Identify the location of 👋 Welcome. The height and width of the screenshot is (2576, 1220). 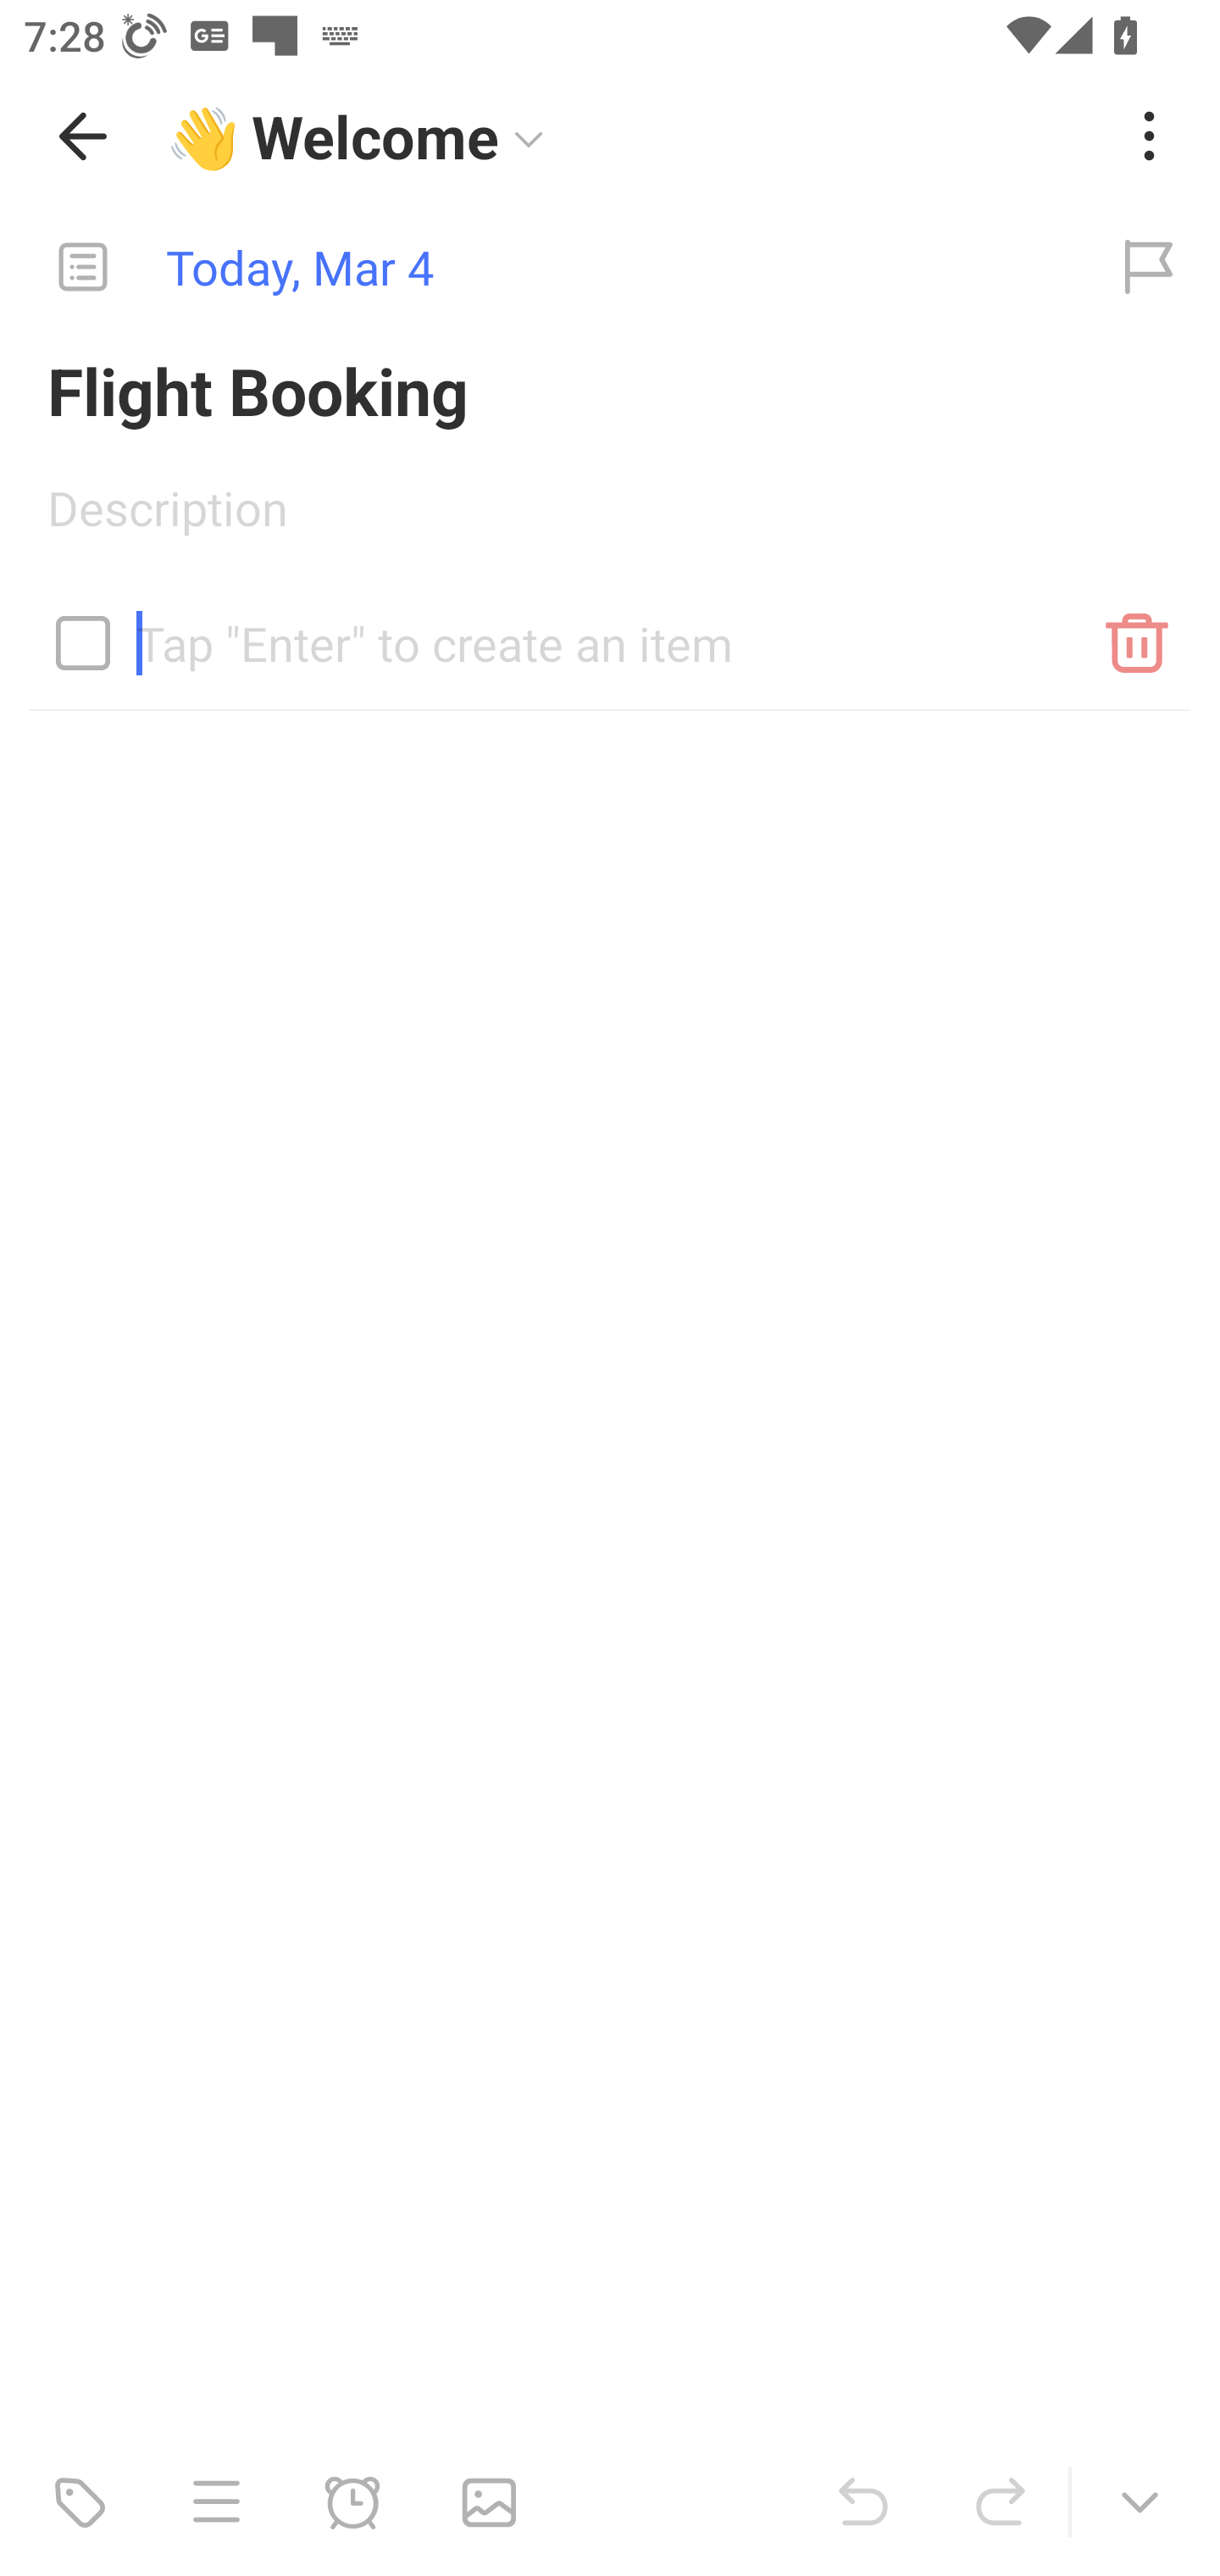
(630, 136).